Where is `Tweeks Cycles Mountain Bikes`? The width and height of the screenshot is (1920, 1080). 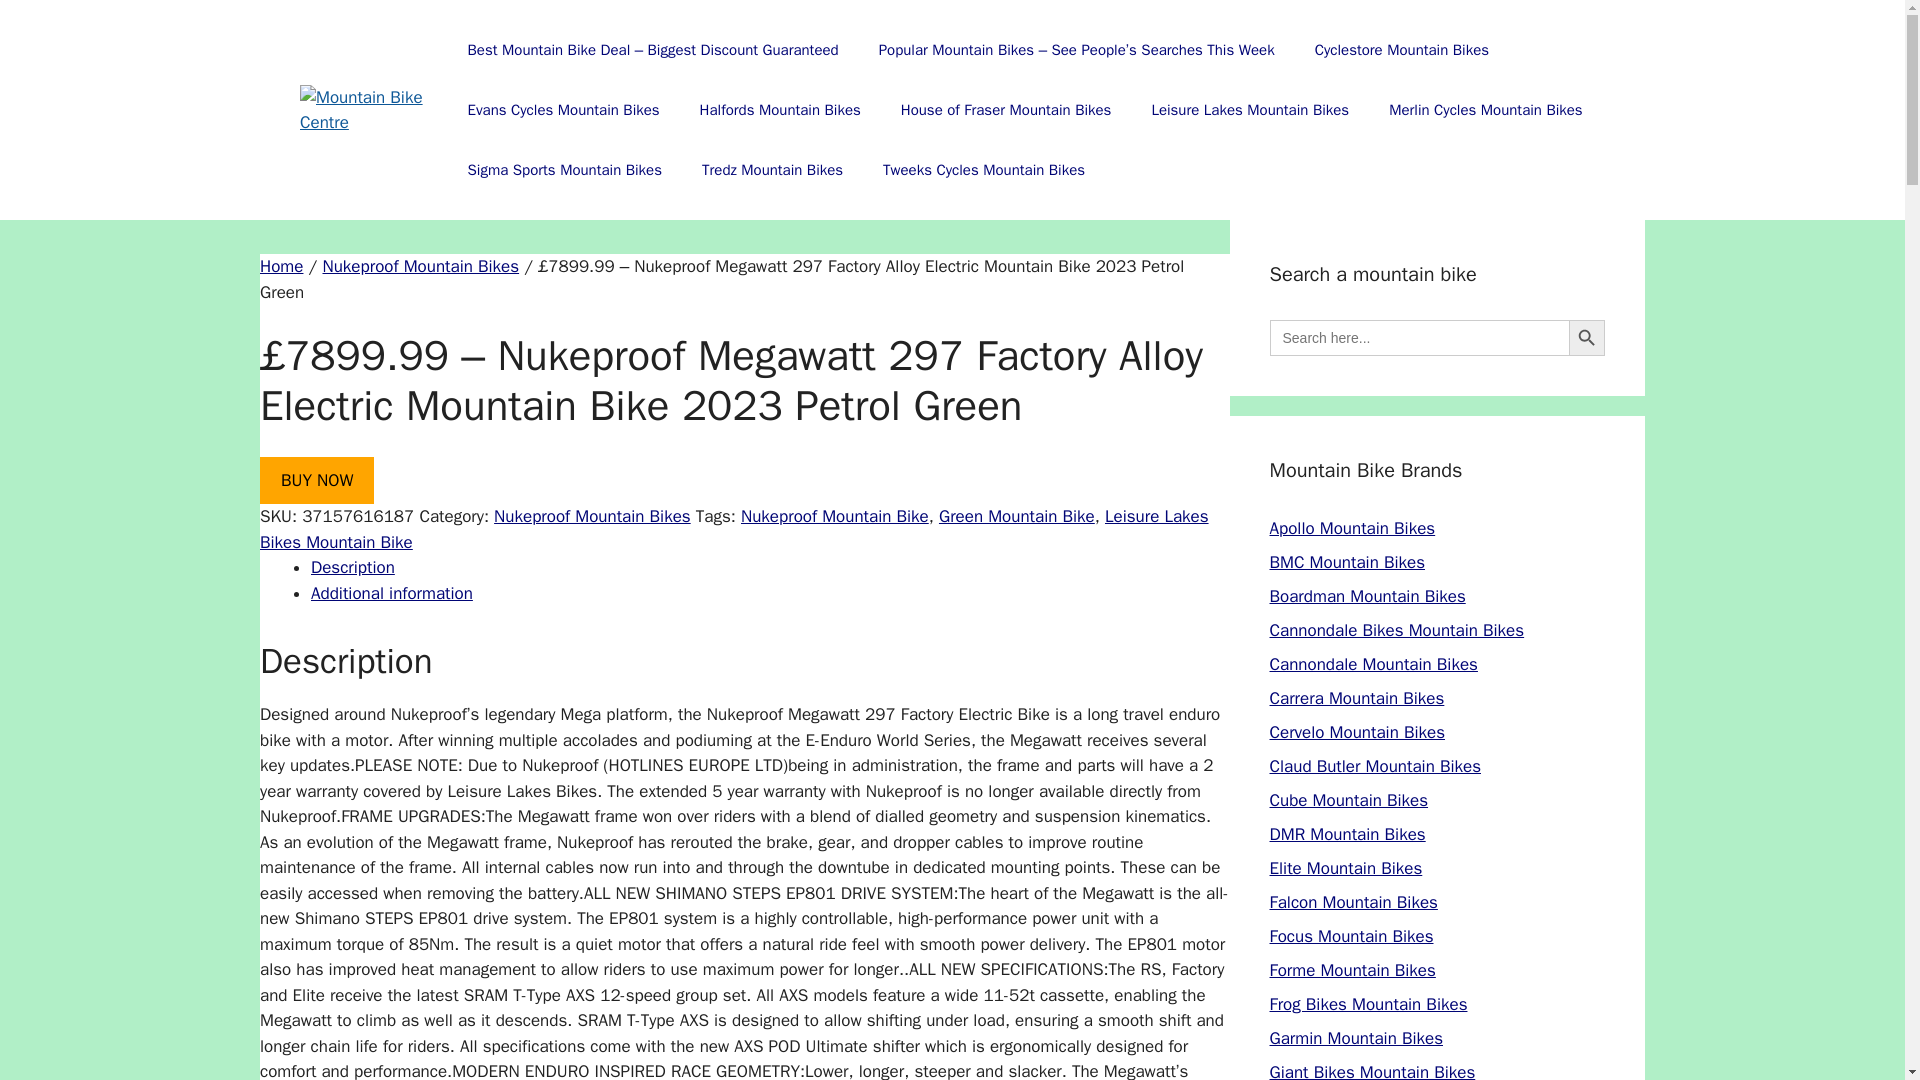
Tweeks Cycles Mountain Bikes is located at coordinates (984, 170).